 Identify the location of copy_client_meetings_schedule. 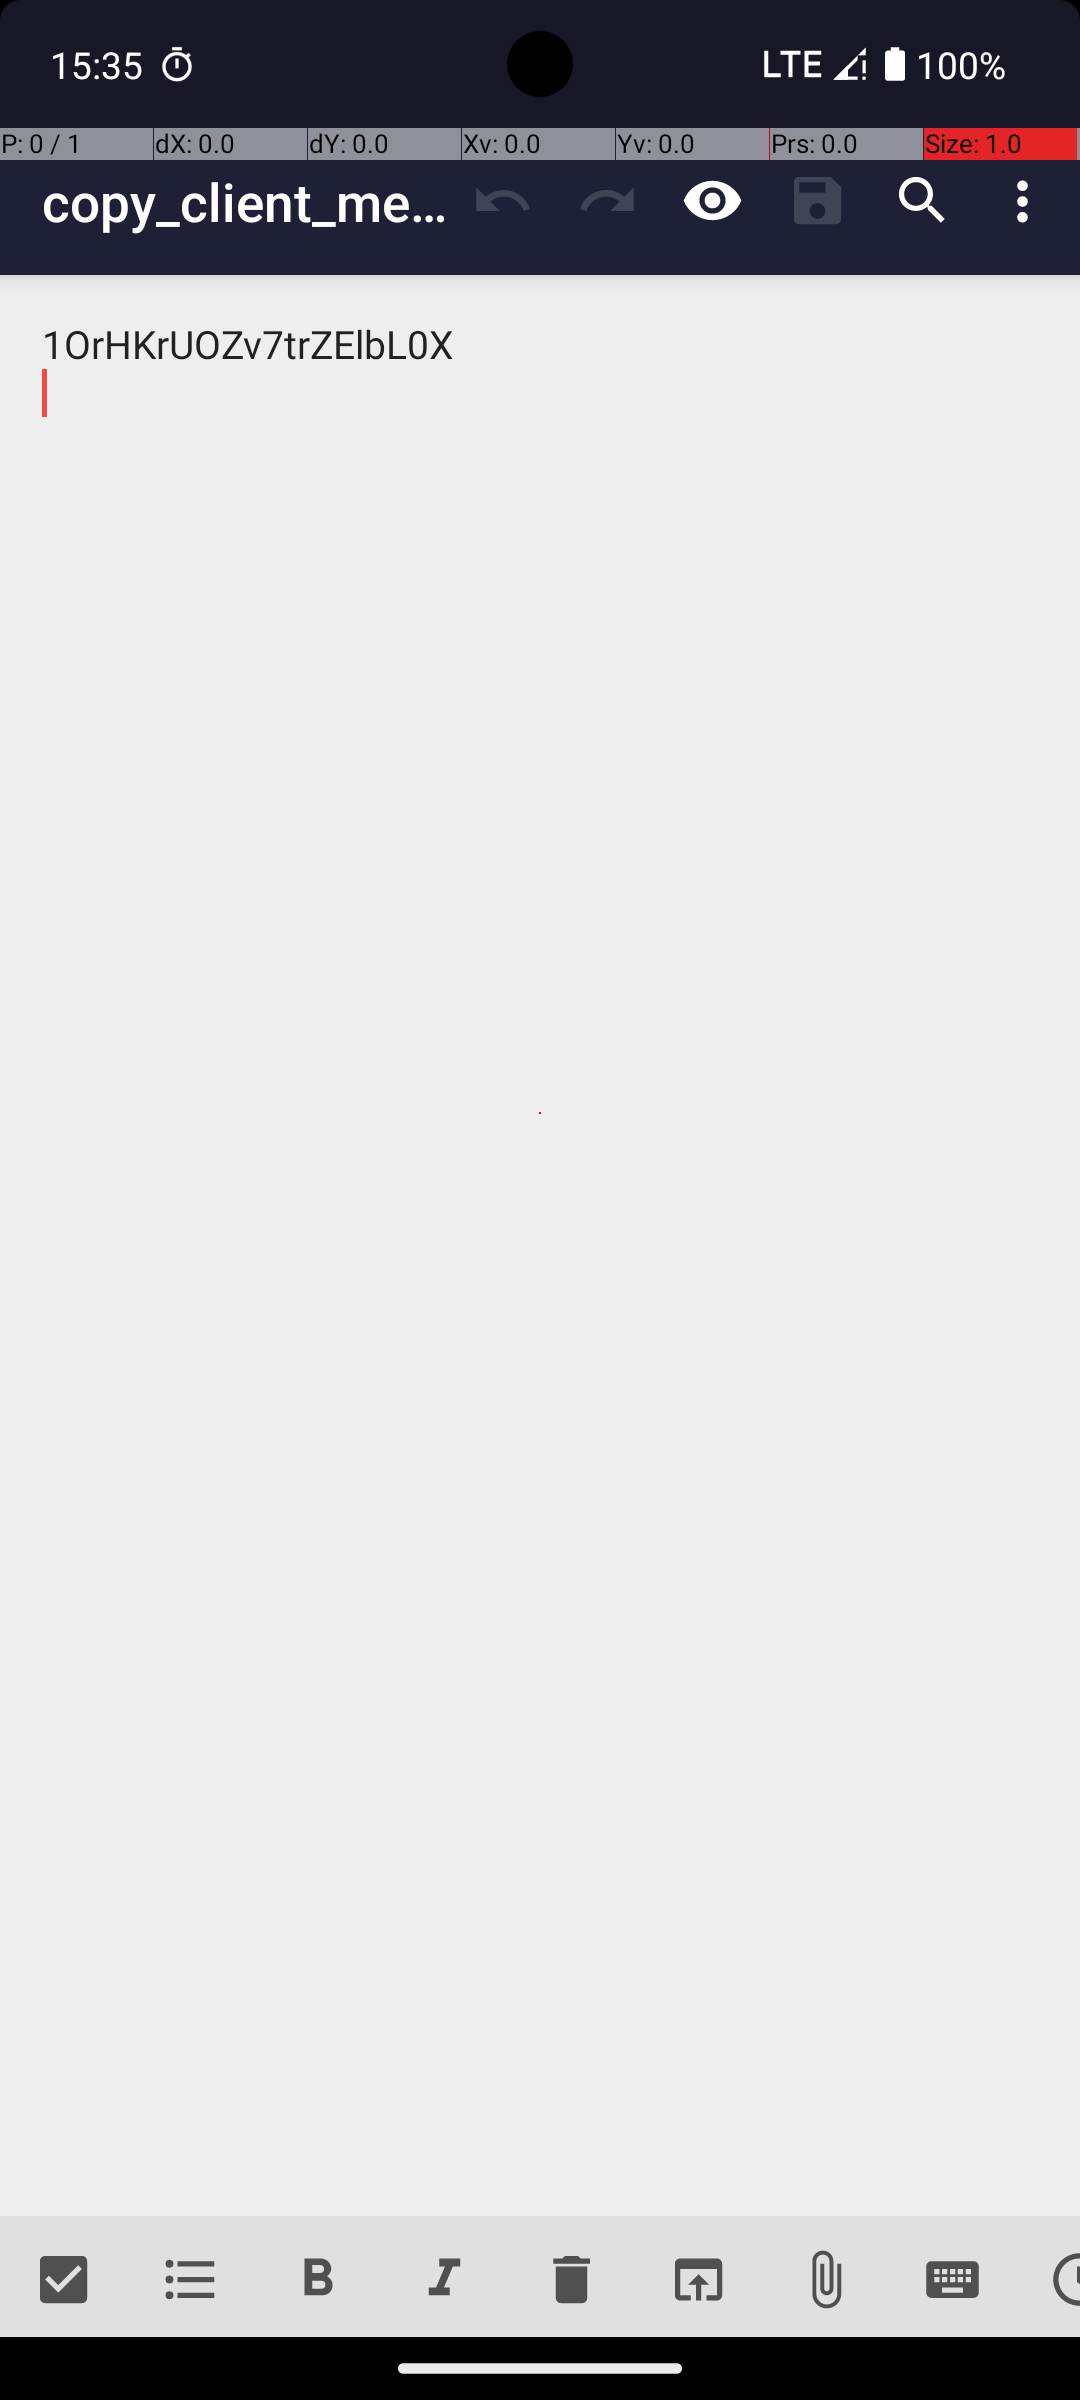
(246, 202).